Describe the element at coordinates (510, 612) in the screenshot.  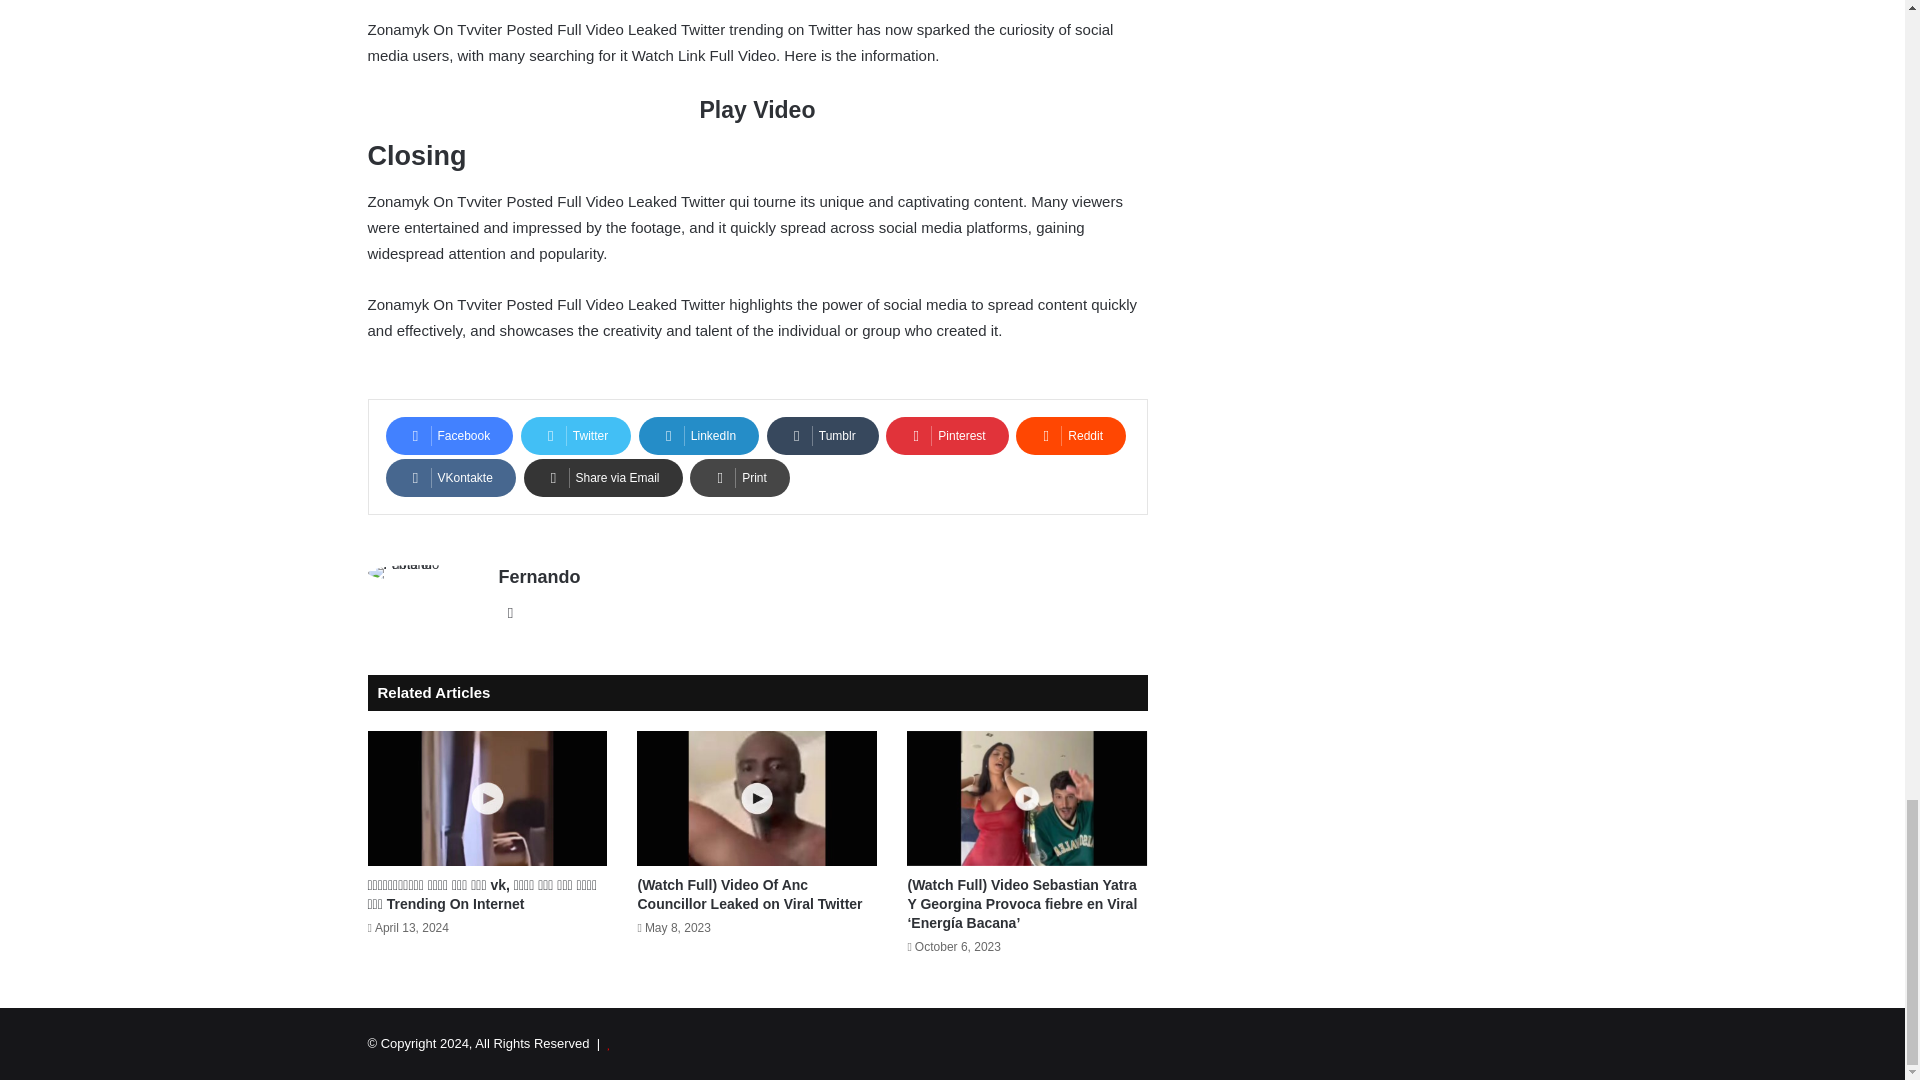
I see `Website` at that location.